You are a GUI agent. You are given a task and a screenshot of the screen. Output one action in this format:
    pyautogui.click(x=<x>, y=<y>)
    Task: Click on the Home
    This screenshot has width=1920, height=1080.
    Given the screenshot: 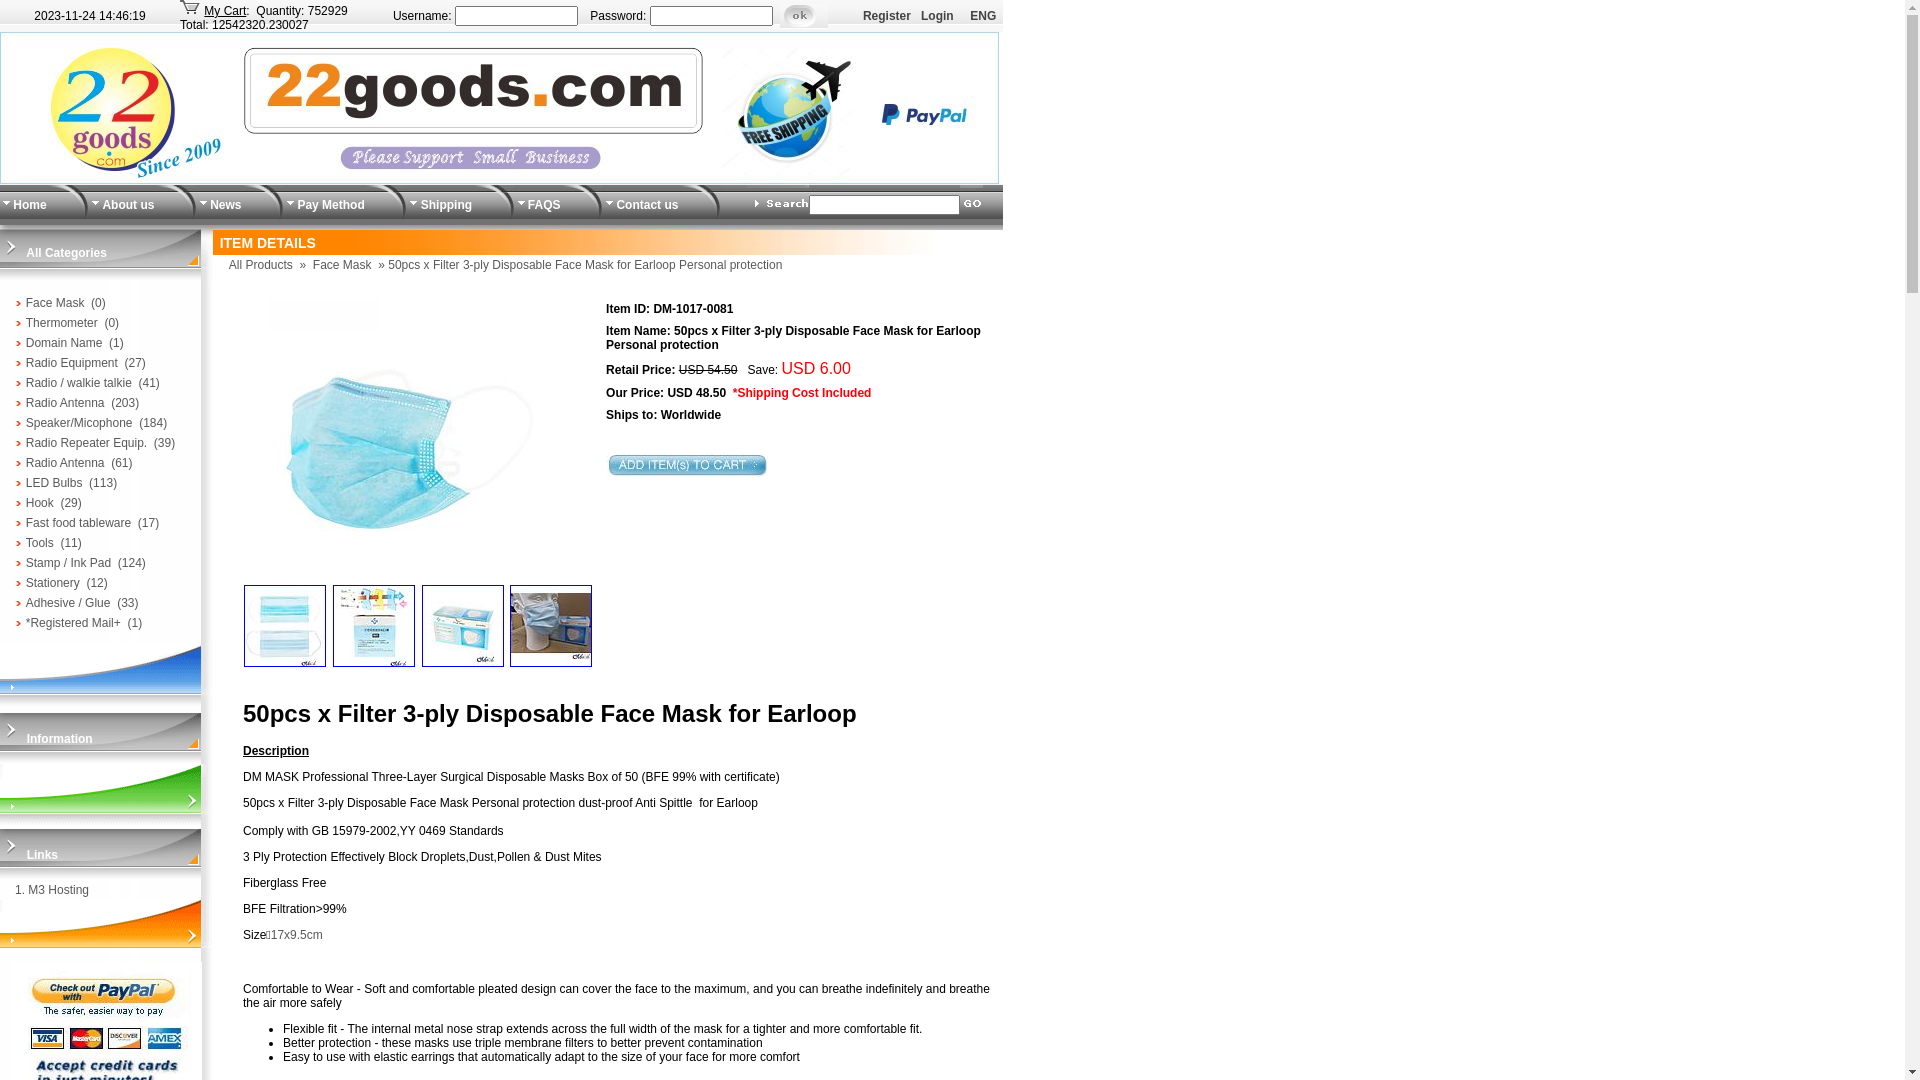 What is the action you would take?
    pyautogui.click(x=30, y=205)
    